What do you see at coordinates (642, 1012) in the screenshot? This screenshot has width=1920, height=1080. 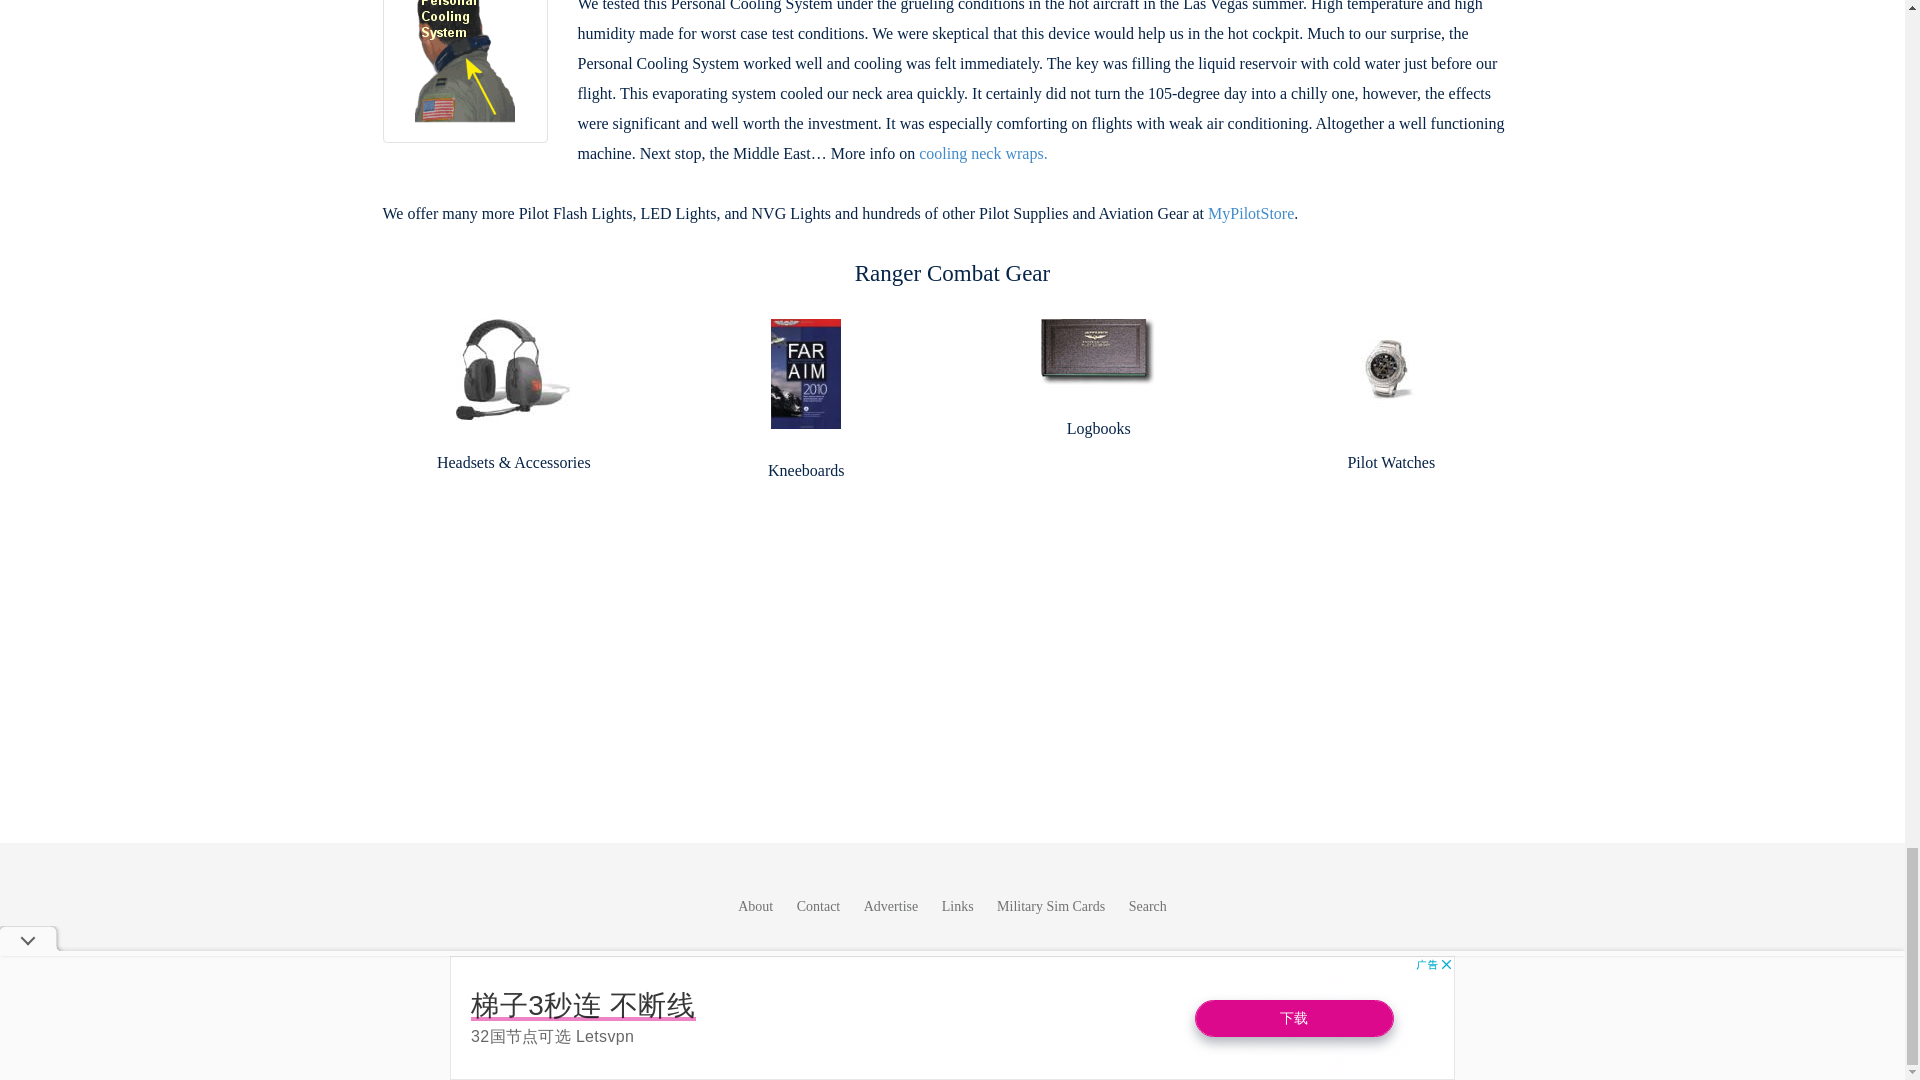 I see `Disclaimer` at bounding box center [642, 1012].